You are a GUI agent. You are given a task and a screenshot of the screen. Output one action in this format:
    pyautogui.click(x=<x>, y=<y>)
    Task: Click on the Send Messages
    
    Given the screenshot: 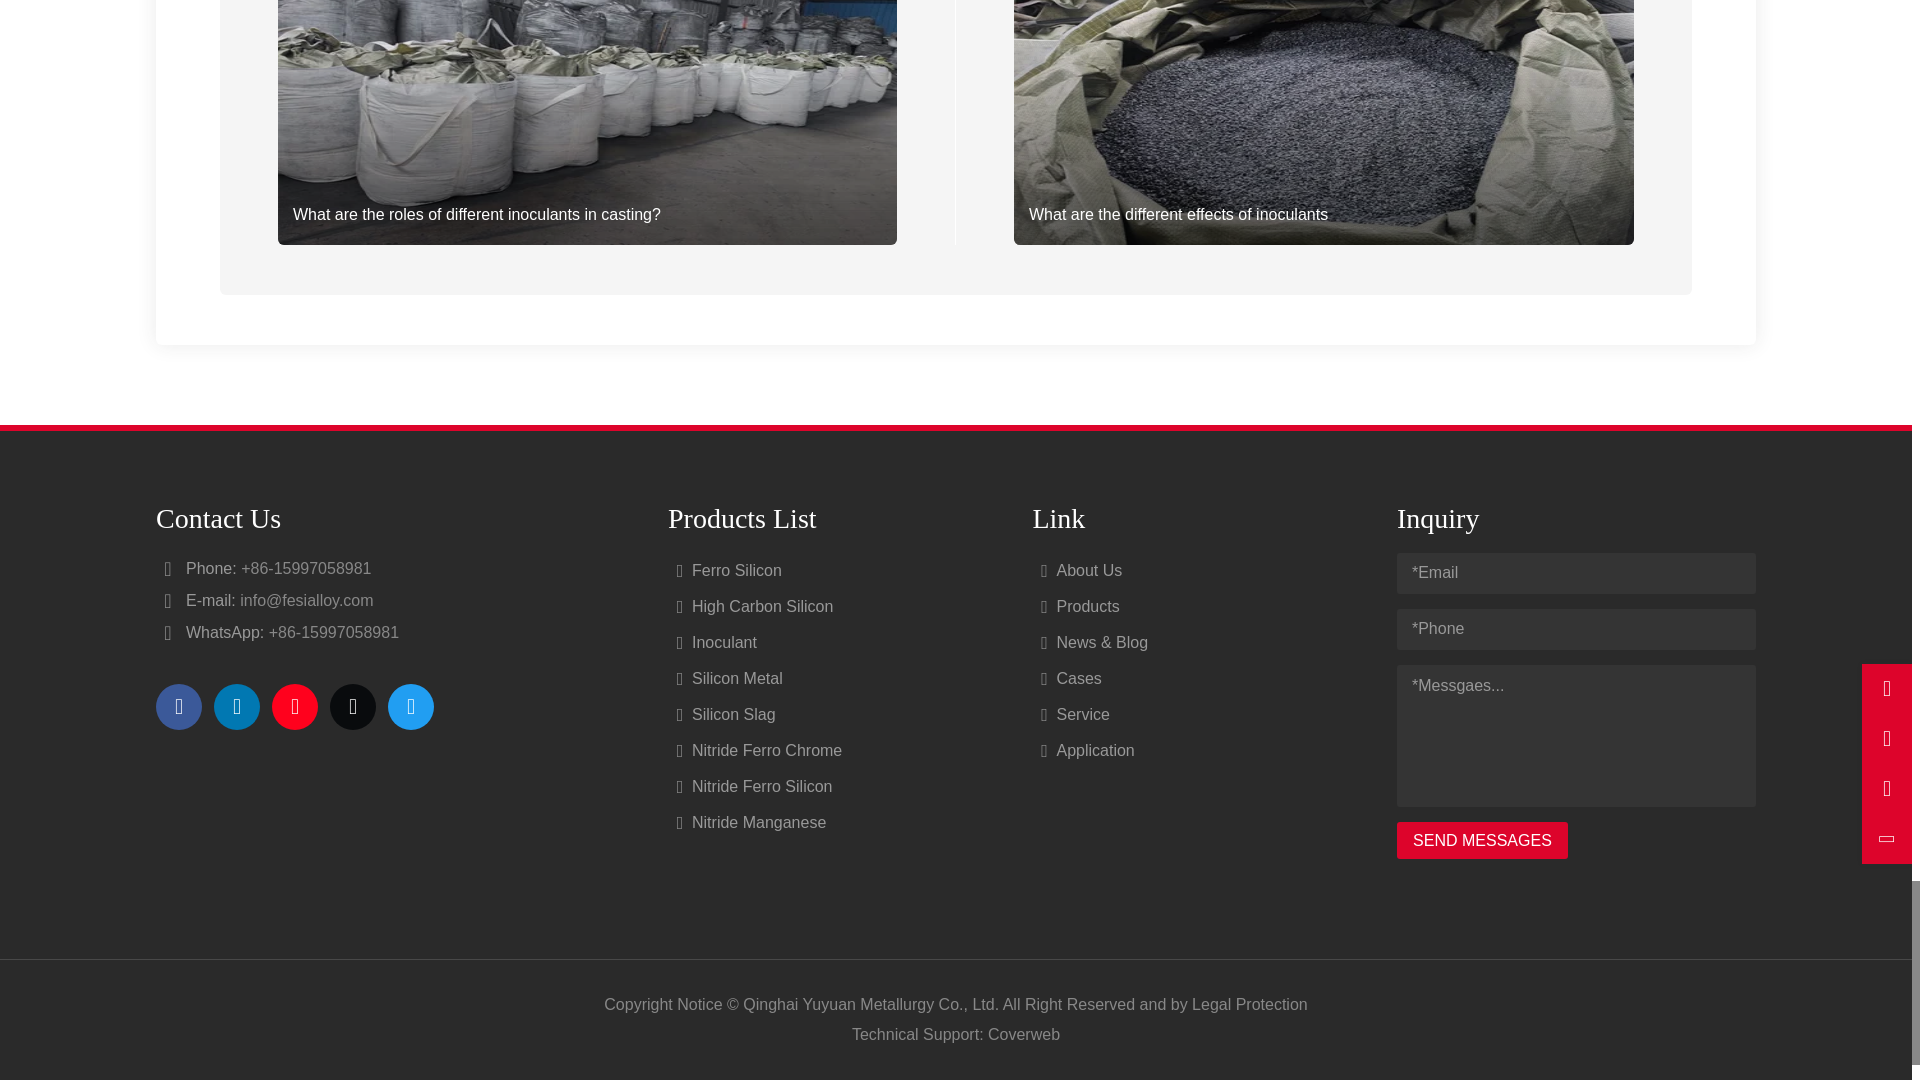 What is the action you would take?
    pyautogui.click(x=1482, y=840)
    